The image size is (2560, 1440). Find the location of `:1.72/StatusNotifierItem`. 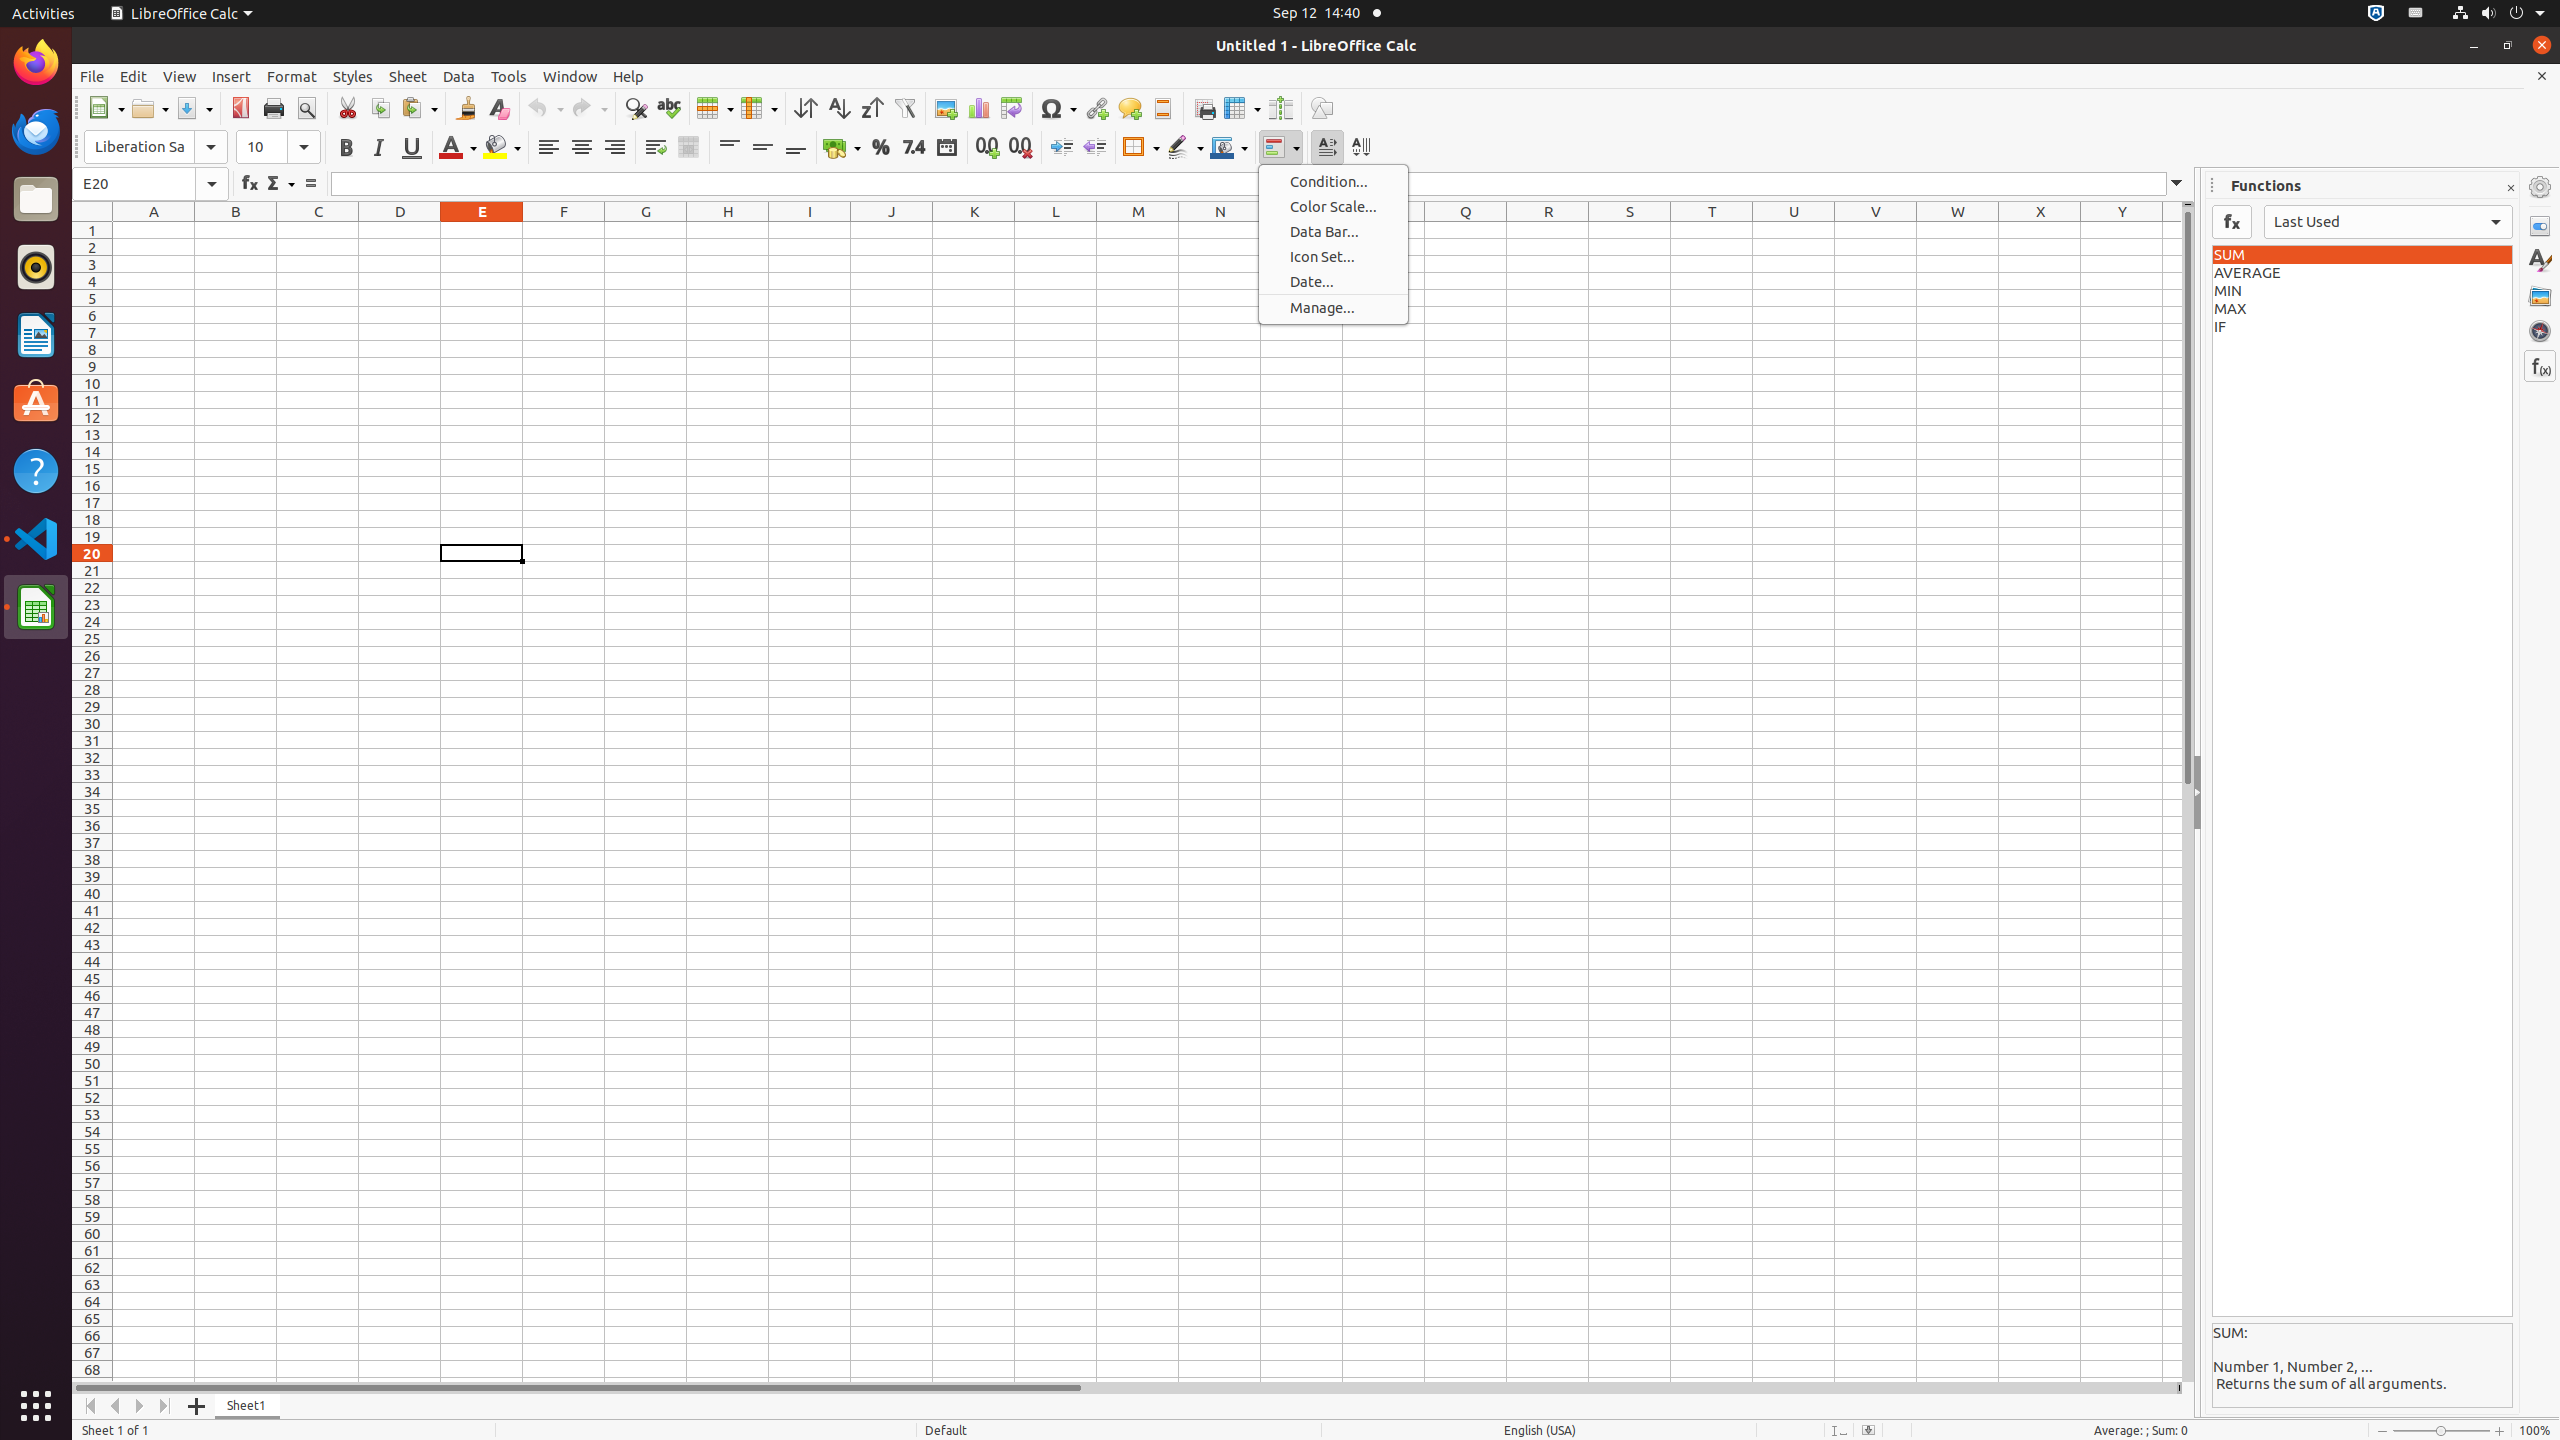

:1.72/StatusNotifierItem is located at coordinates (2376, 14).